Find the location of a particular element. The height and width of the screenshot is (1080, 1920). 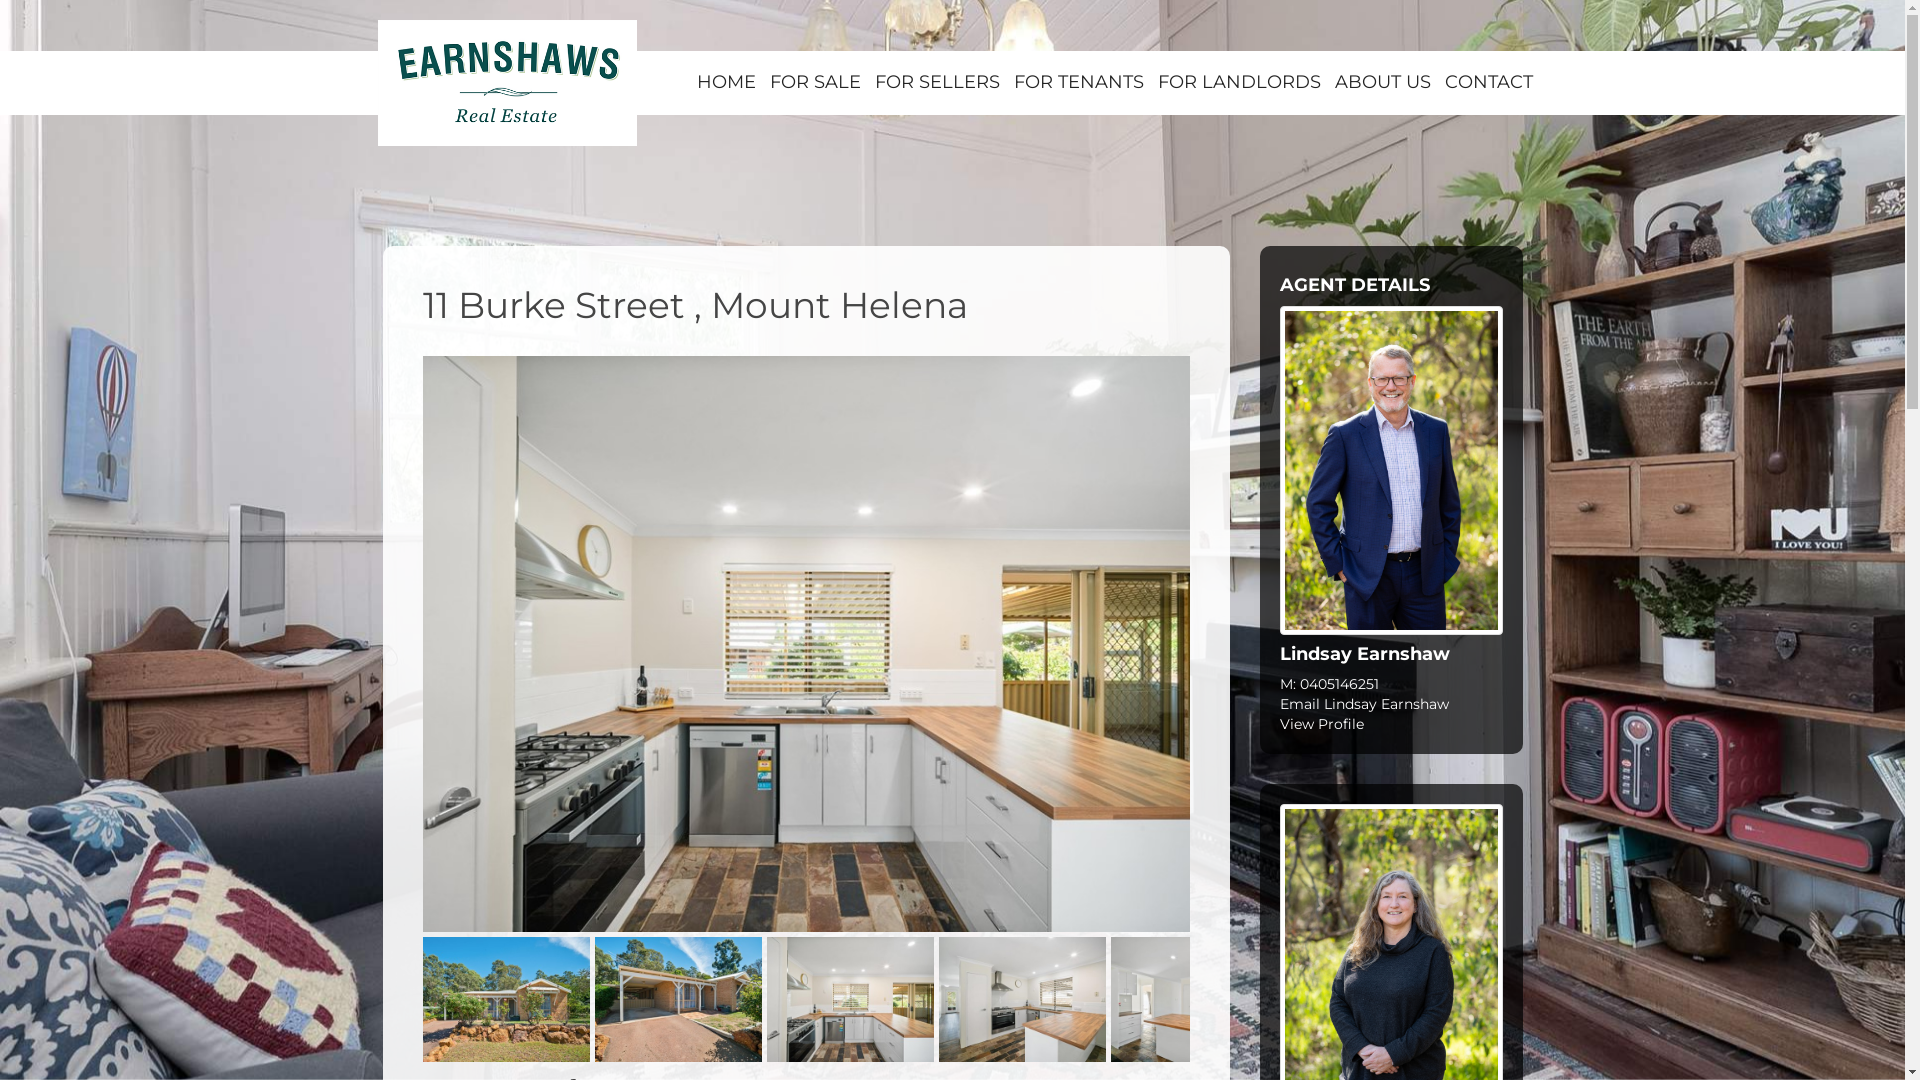

FOR SELLERS is located at coordinates (938, 82).